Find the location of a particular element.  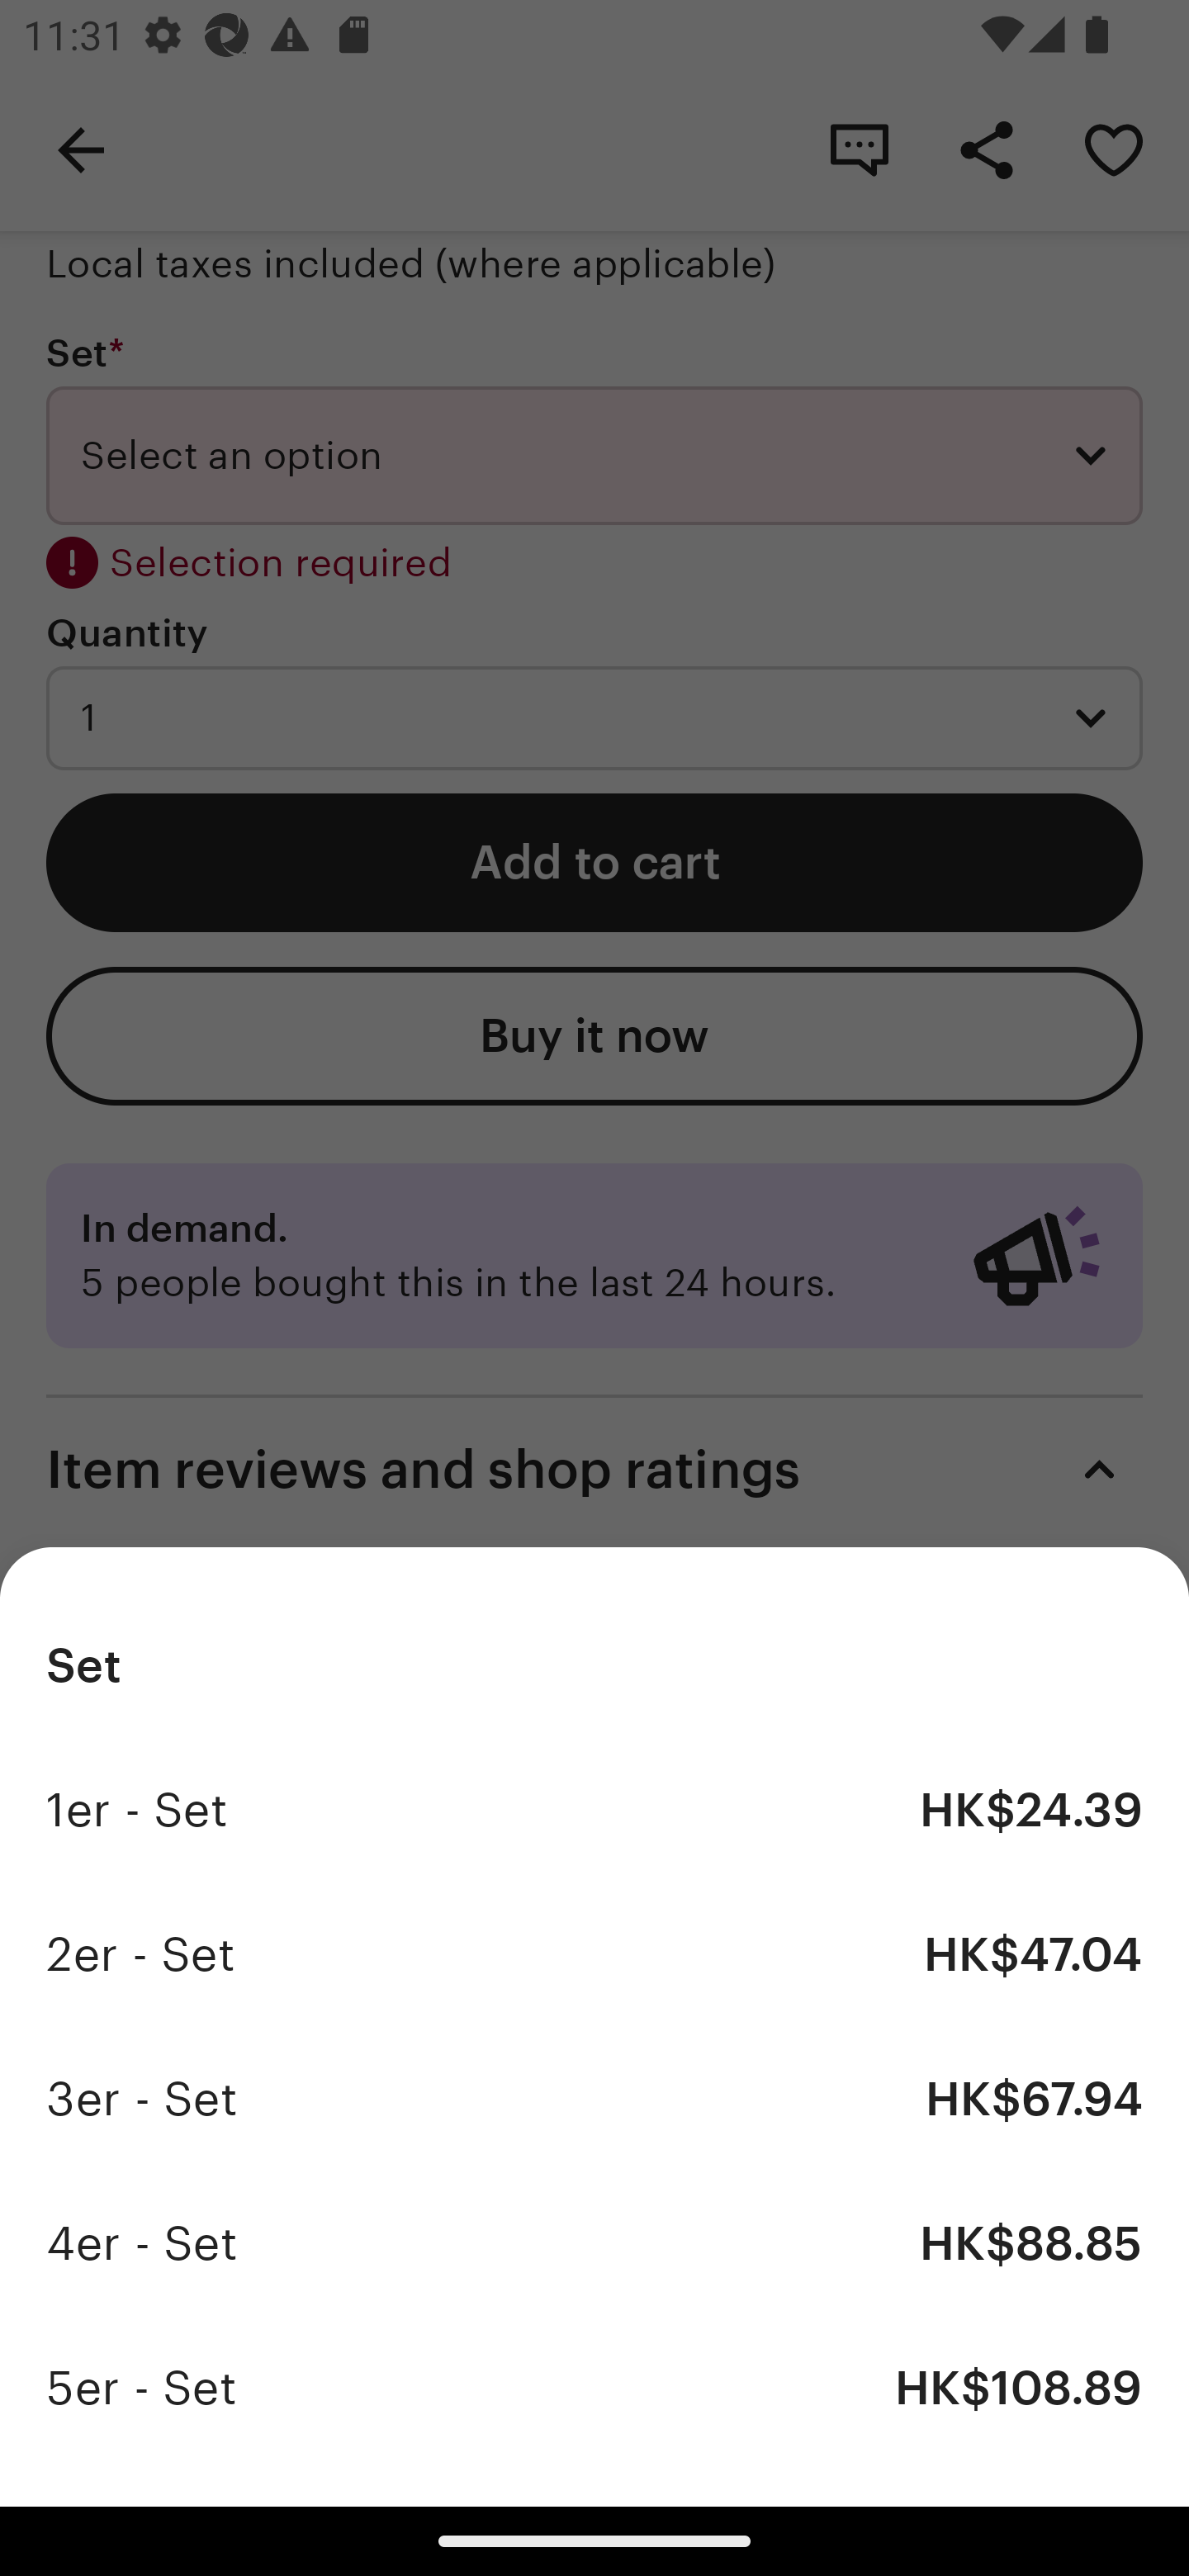

1er - Set HK$24.39 is located at coordinates (594, 1811).